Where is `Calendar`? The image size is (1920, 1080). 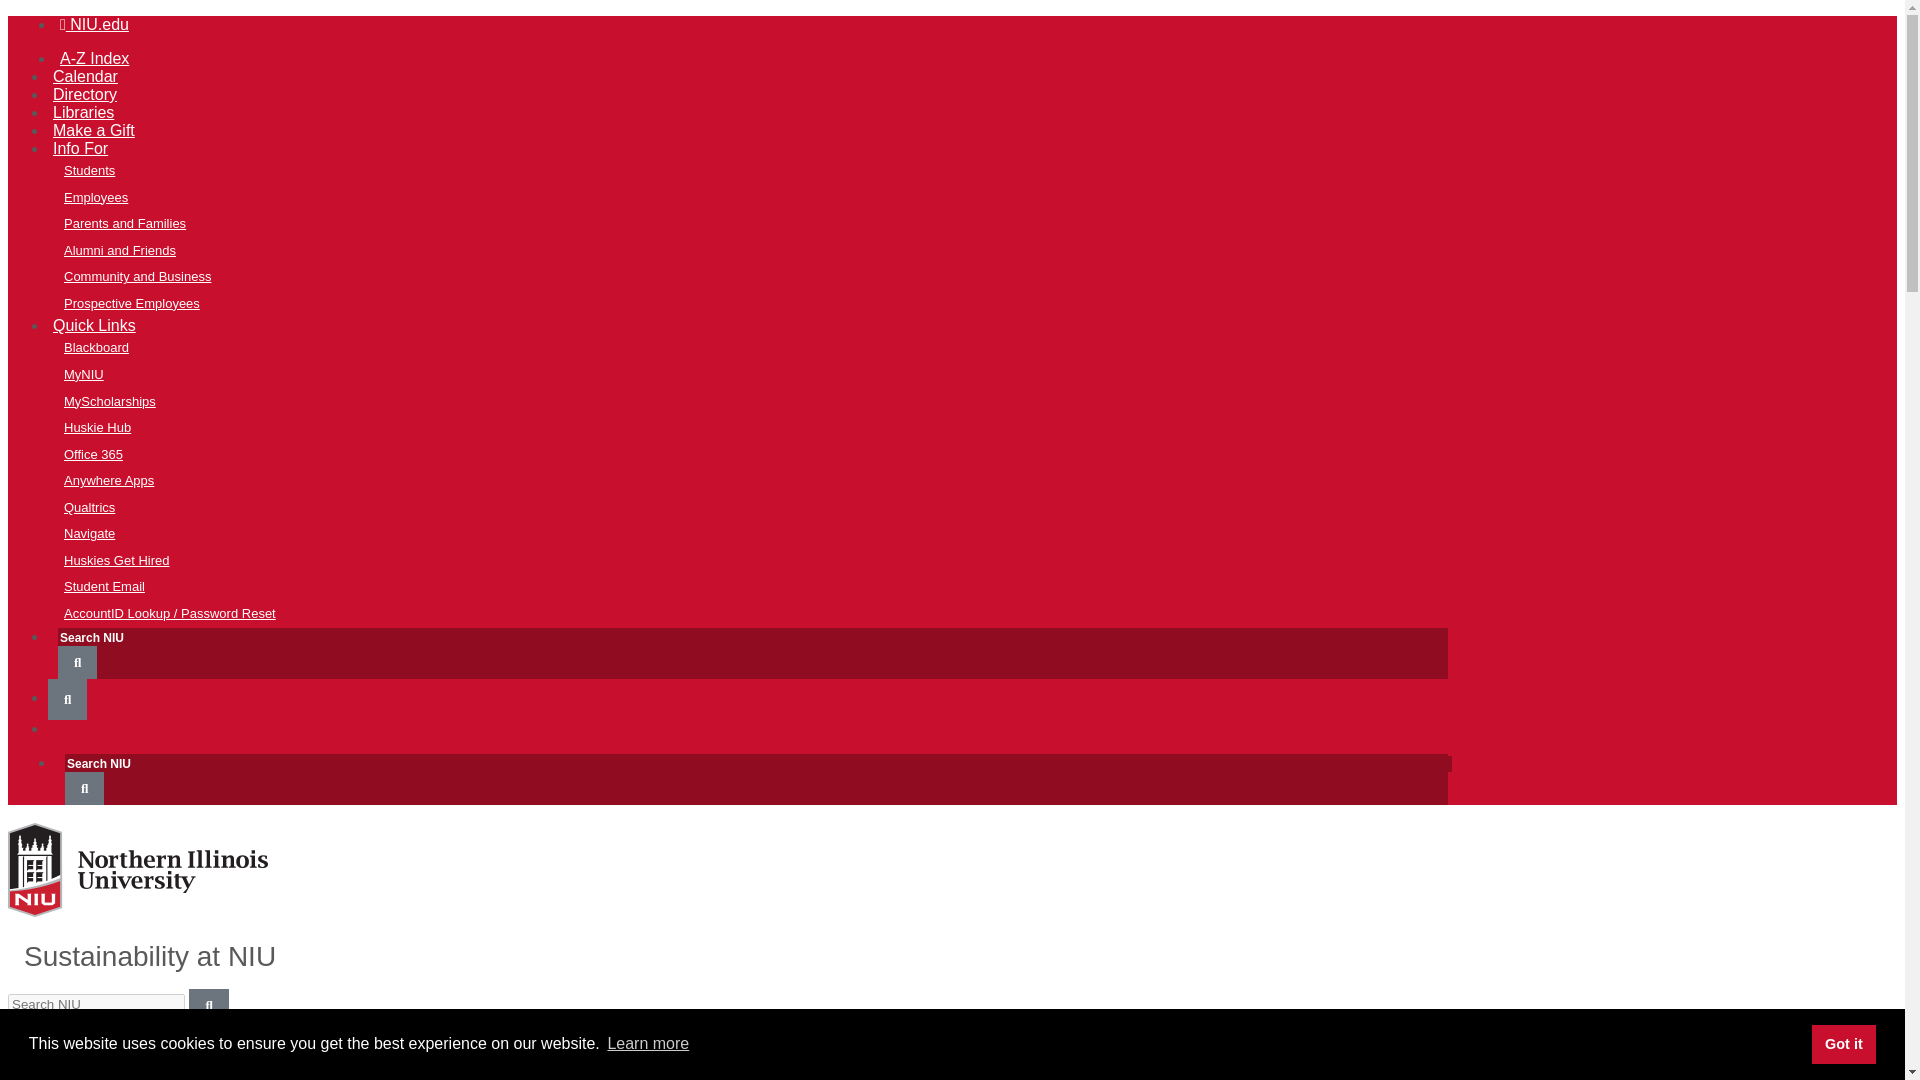 Calendar is located at coordinates (85, 76).